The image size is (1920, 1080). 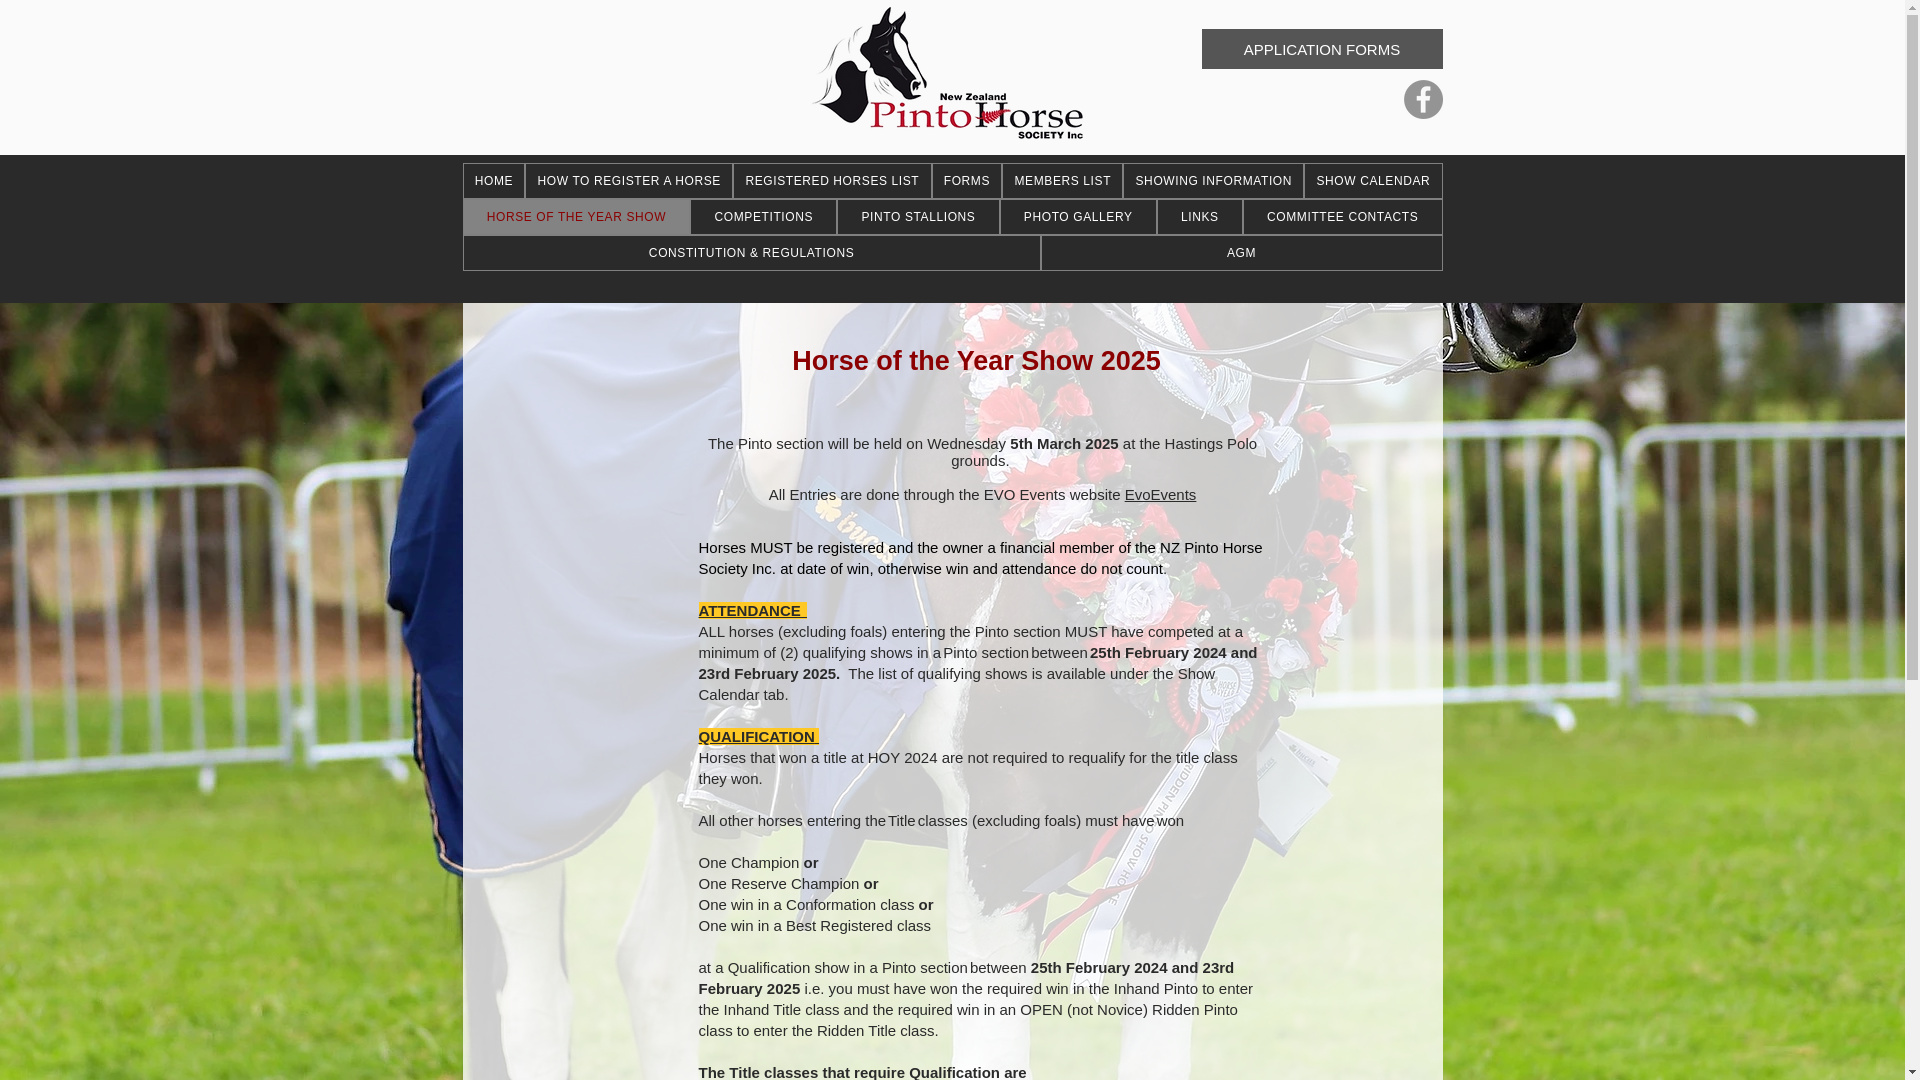 I want to click on FORMS, so click(x=966, y=180).